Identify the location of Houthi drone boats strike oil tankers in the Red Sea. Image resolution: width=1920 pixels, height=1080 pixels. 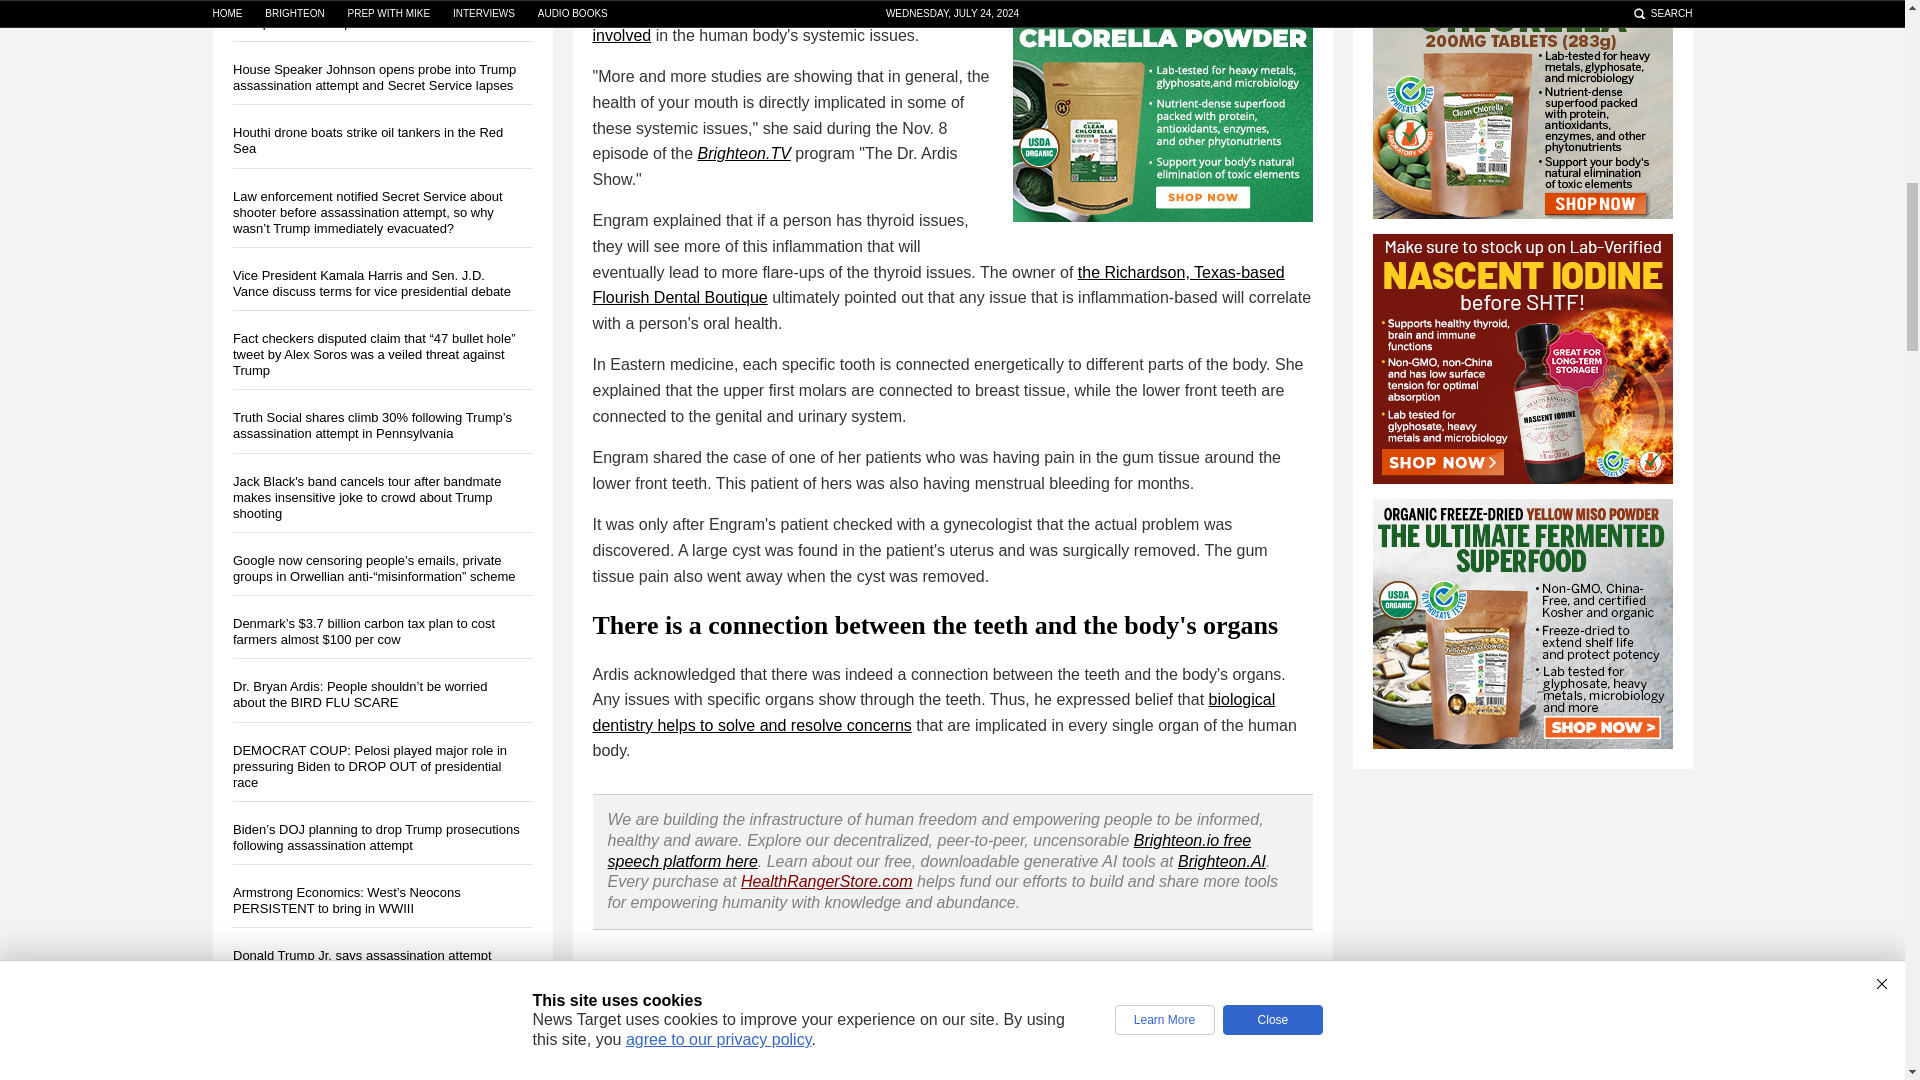
(366, 140).